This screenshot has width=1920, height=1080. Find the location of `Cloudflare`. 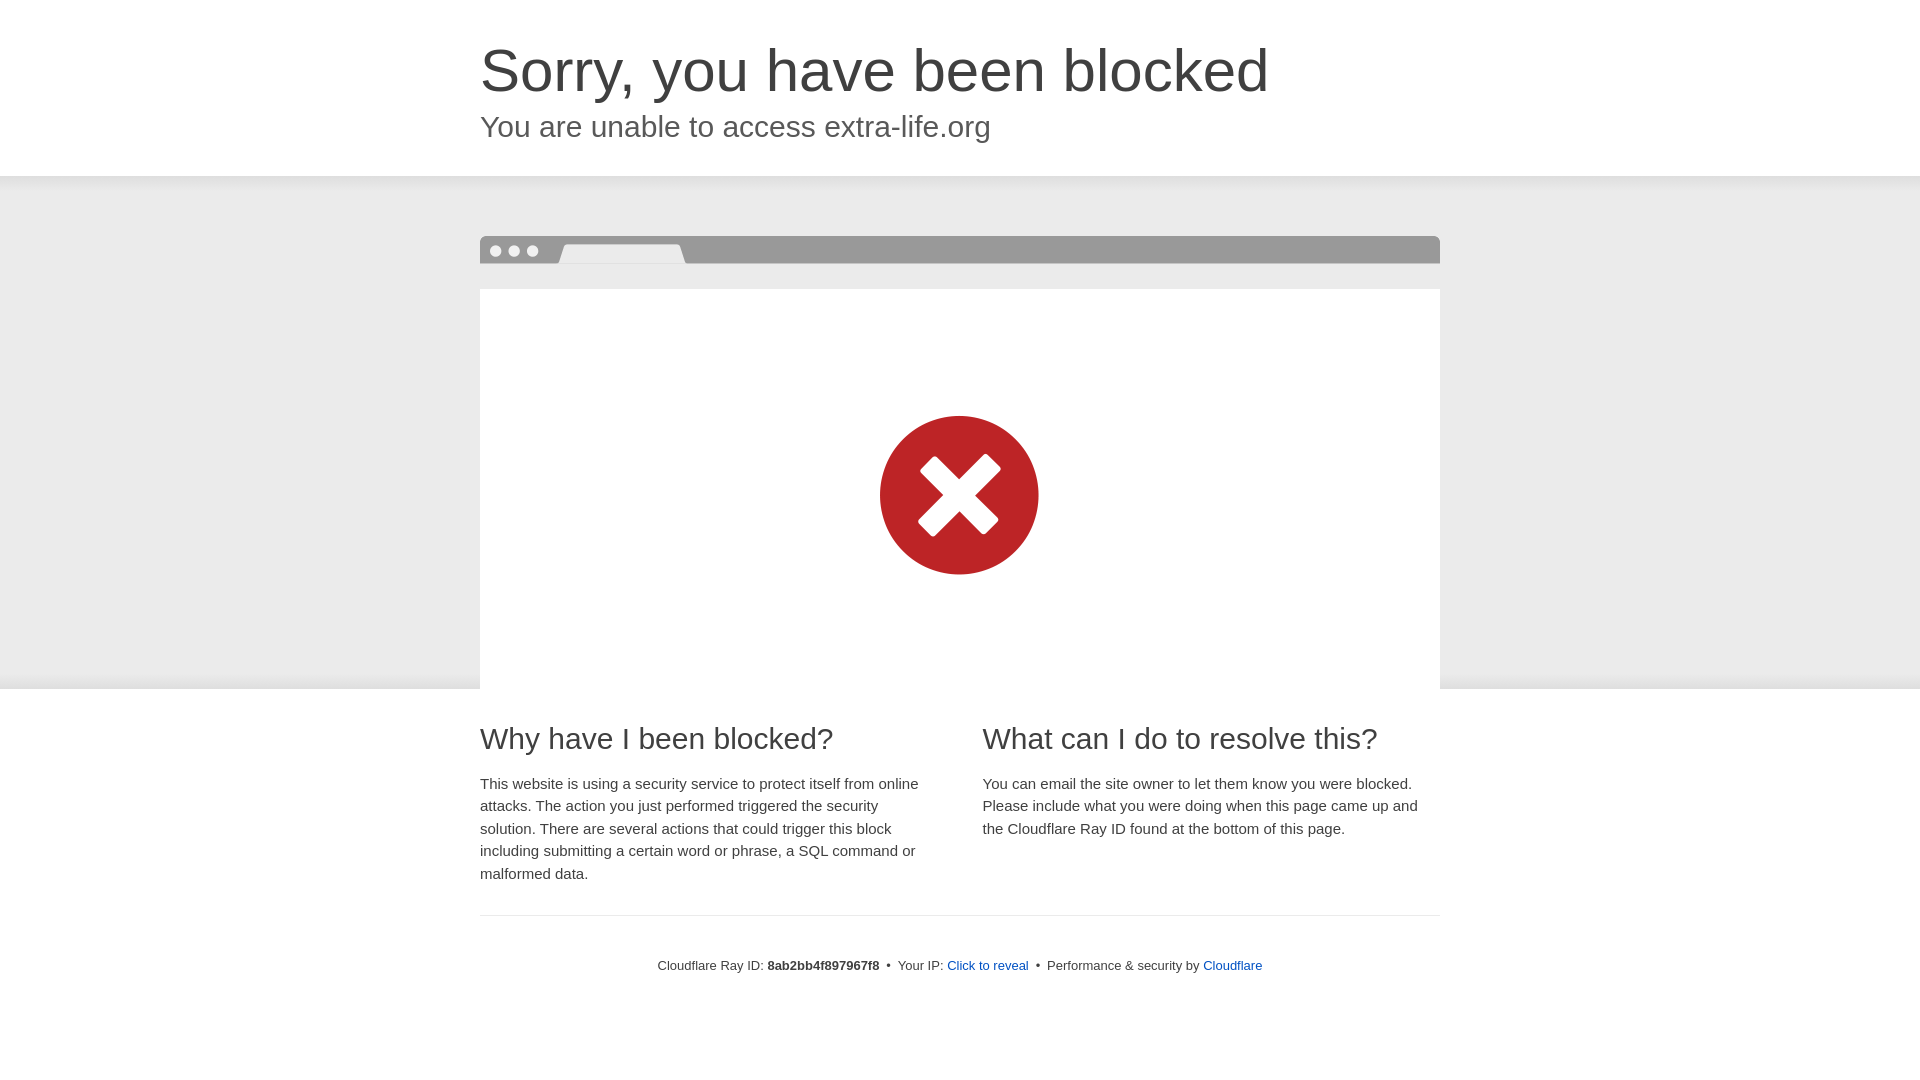

Cloudflare is located at coordinates (1232, 965).